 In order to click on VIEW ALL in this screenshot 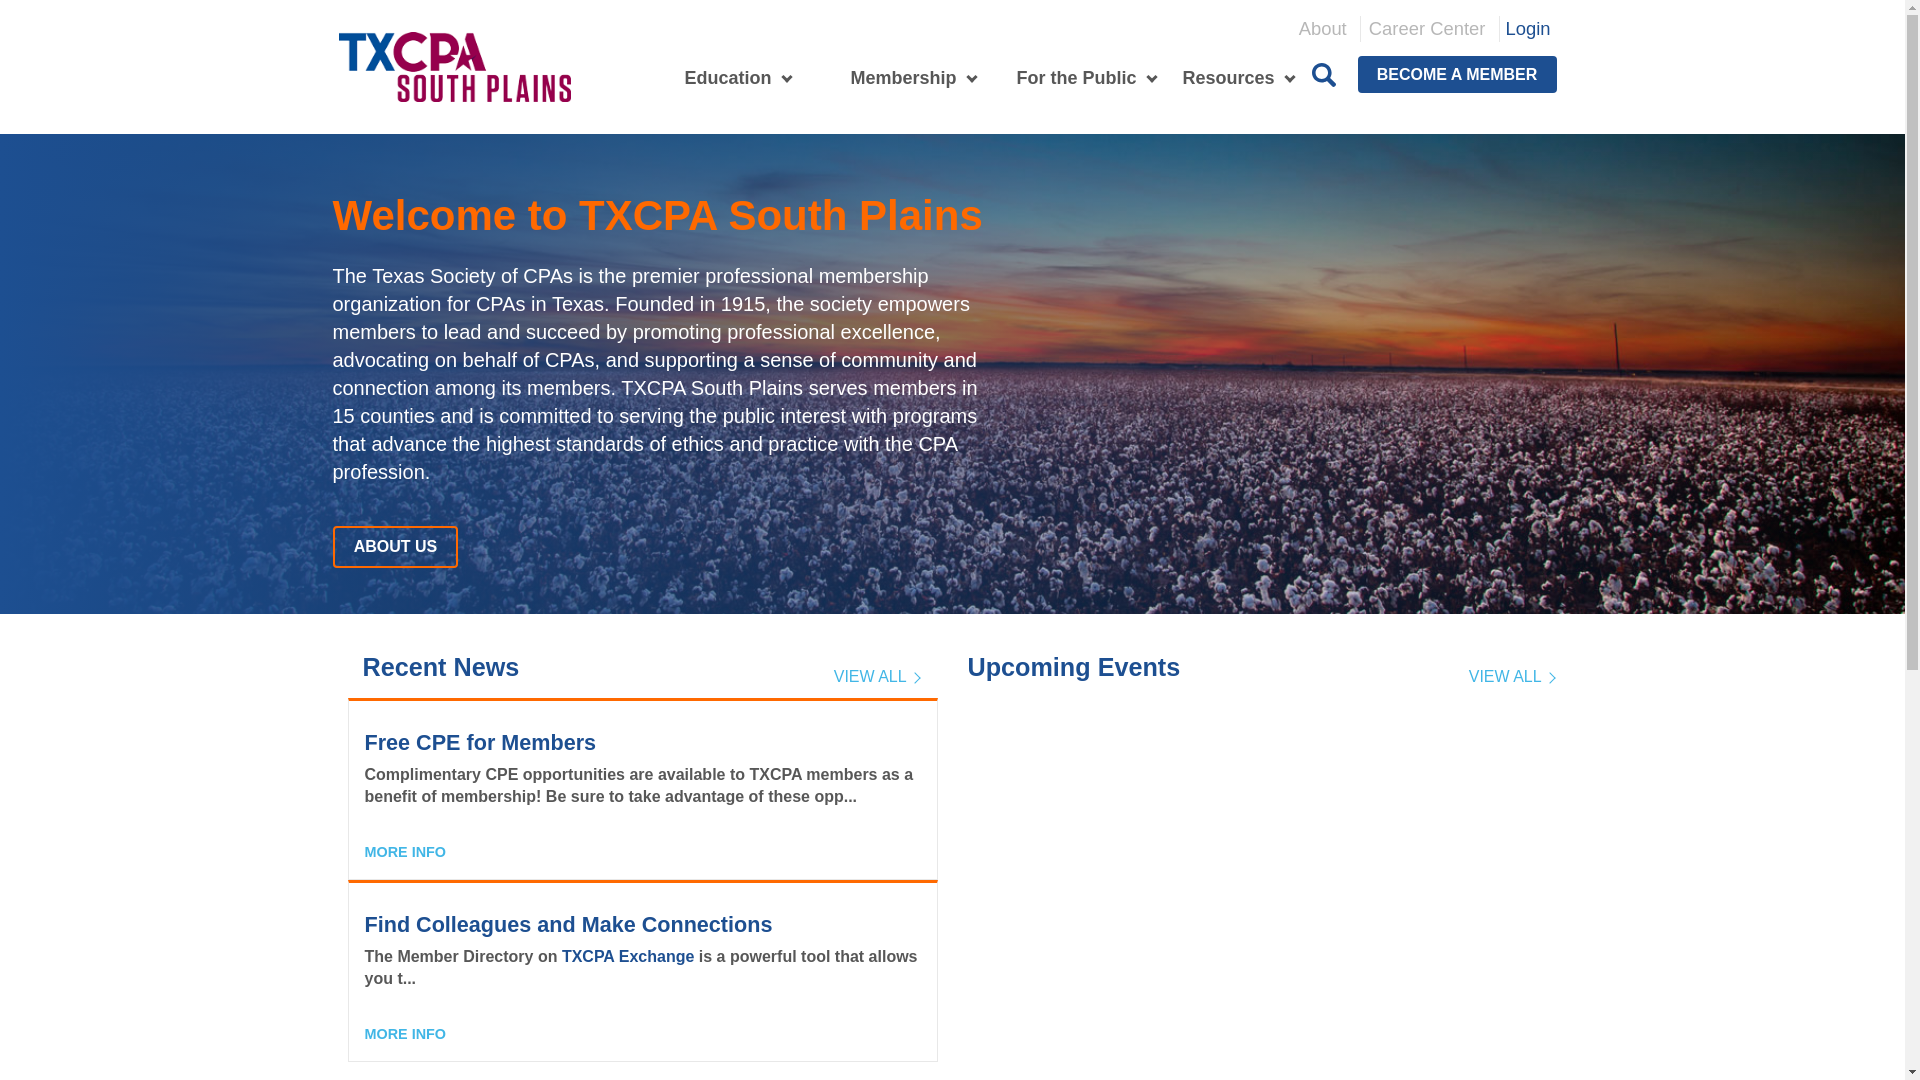, I will do `click(876, 682)`.